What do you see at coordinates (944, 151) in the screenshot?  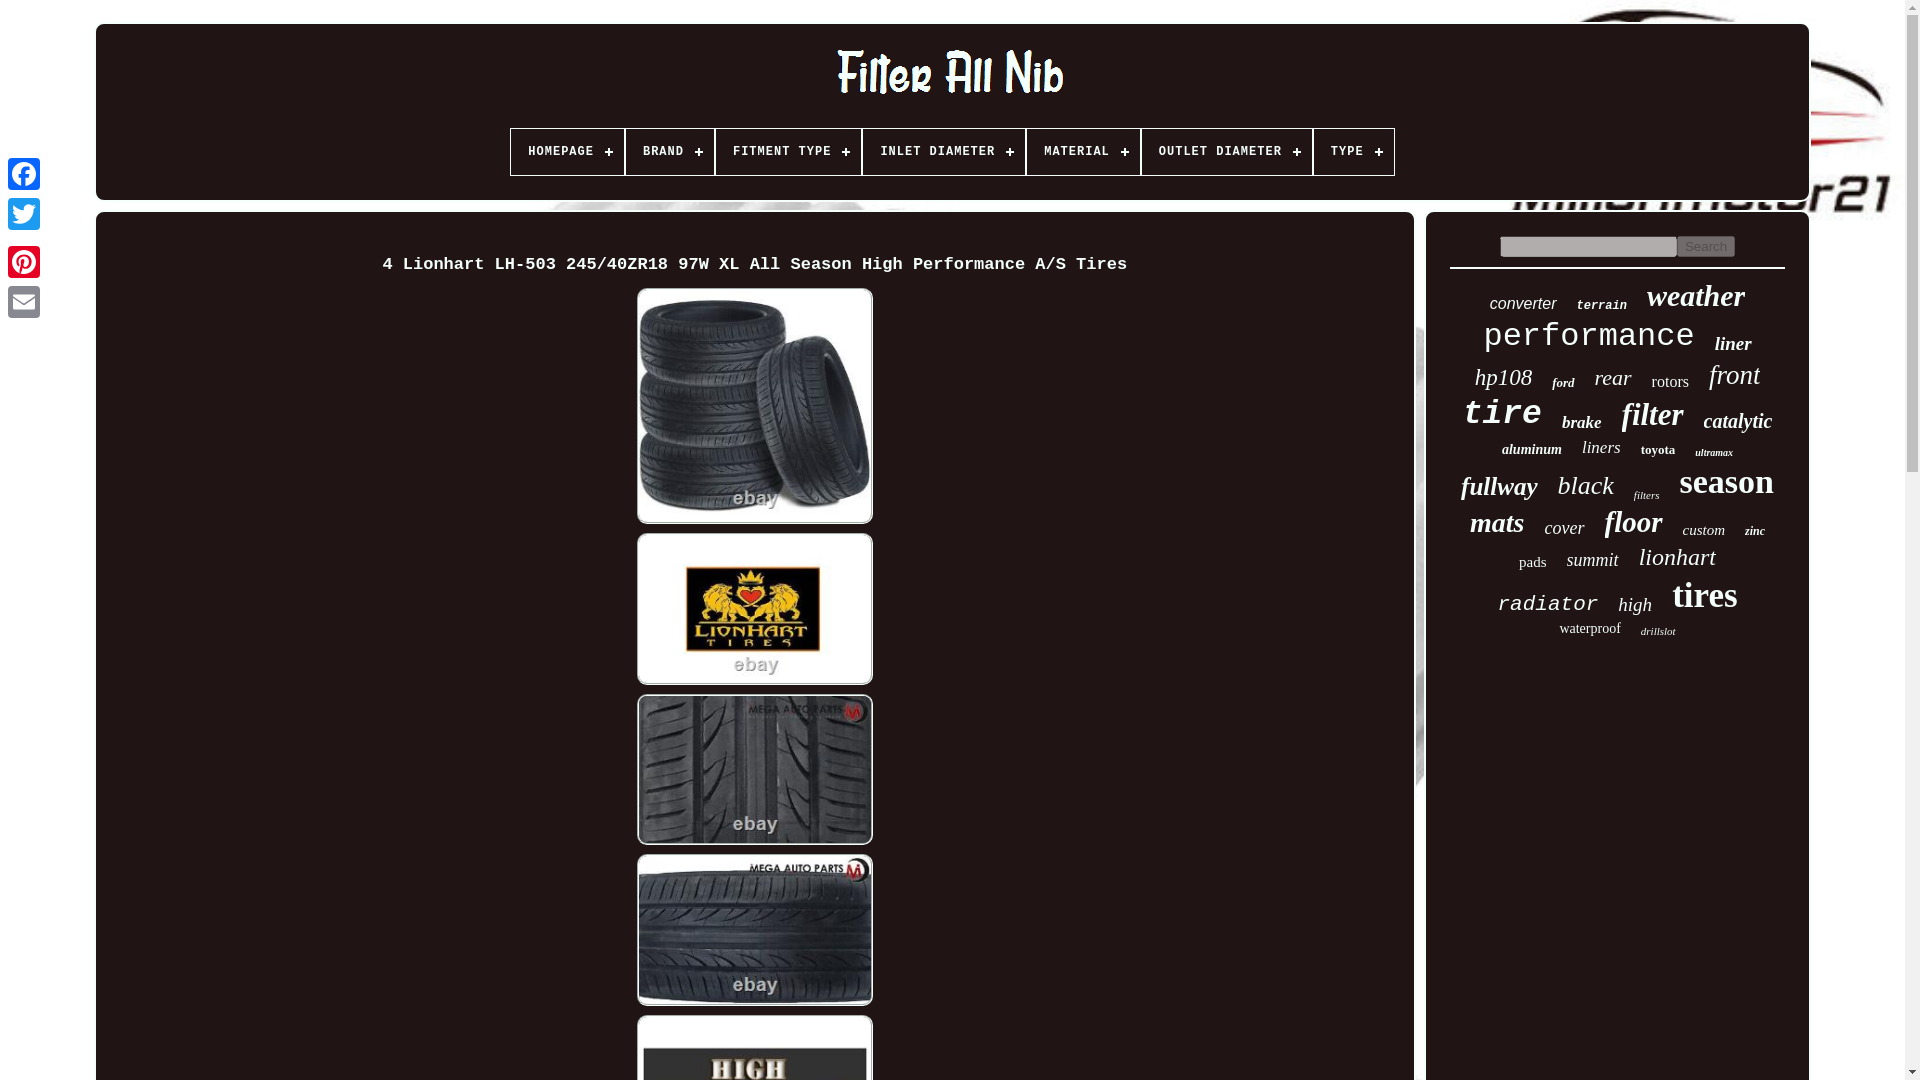 I see `INLET DIAMETER` at bounding box center [944, 151].